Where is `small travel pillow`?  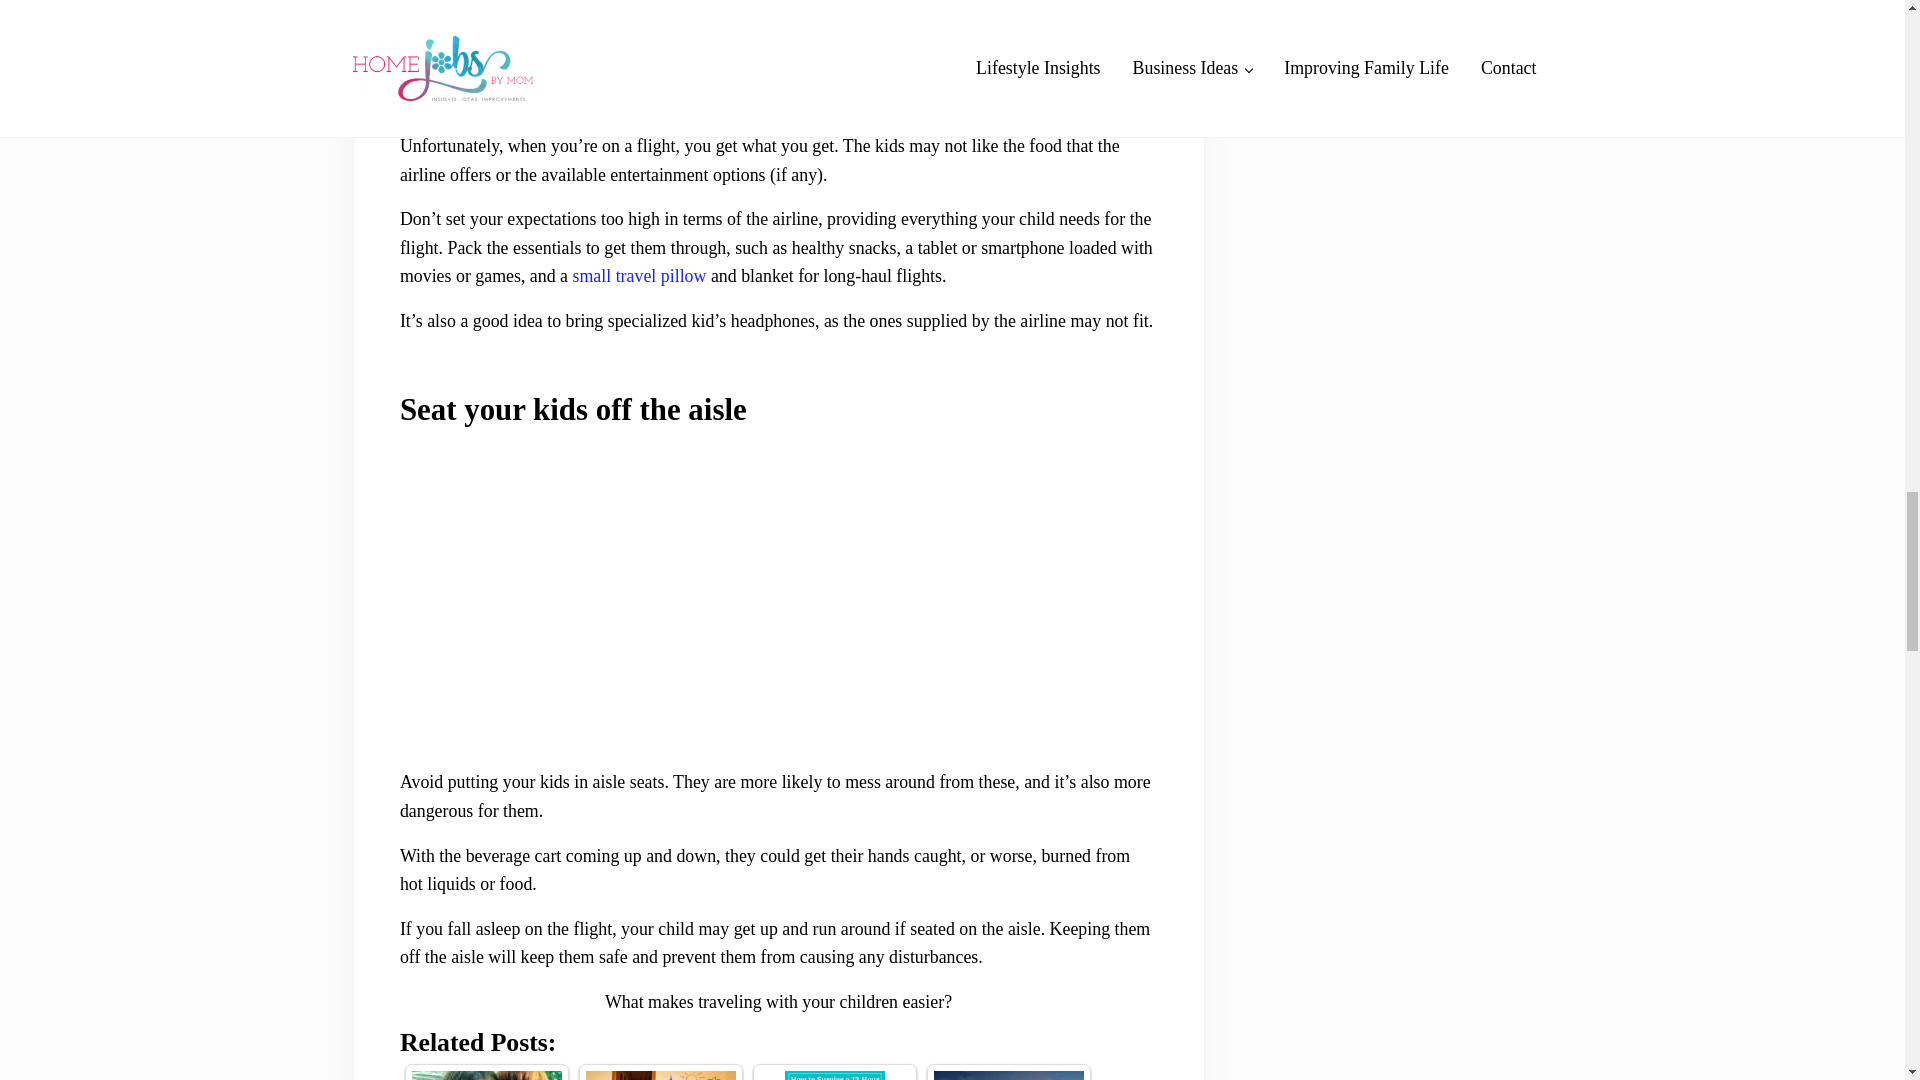
small travel pillow is located at coordinates (639, 276).